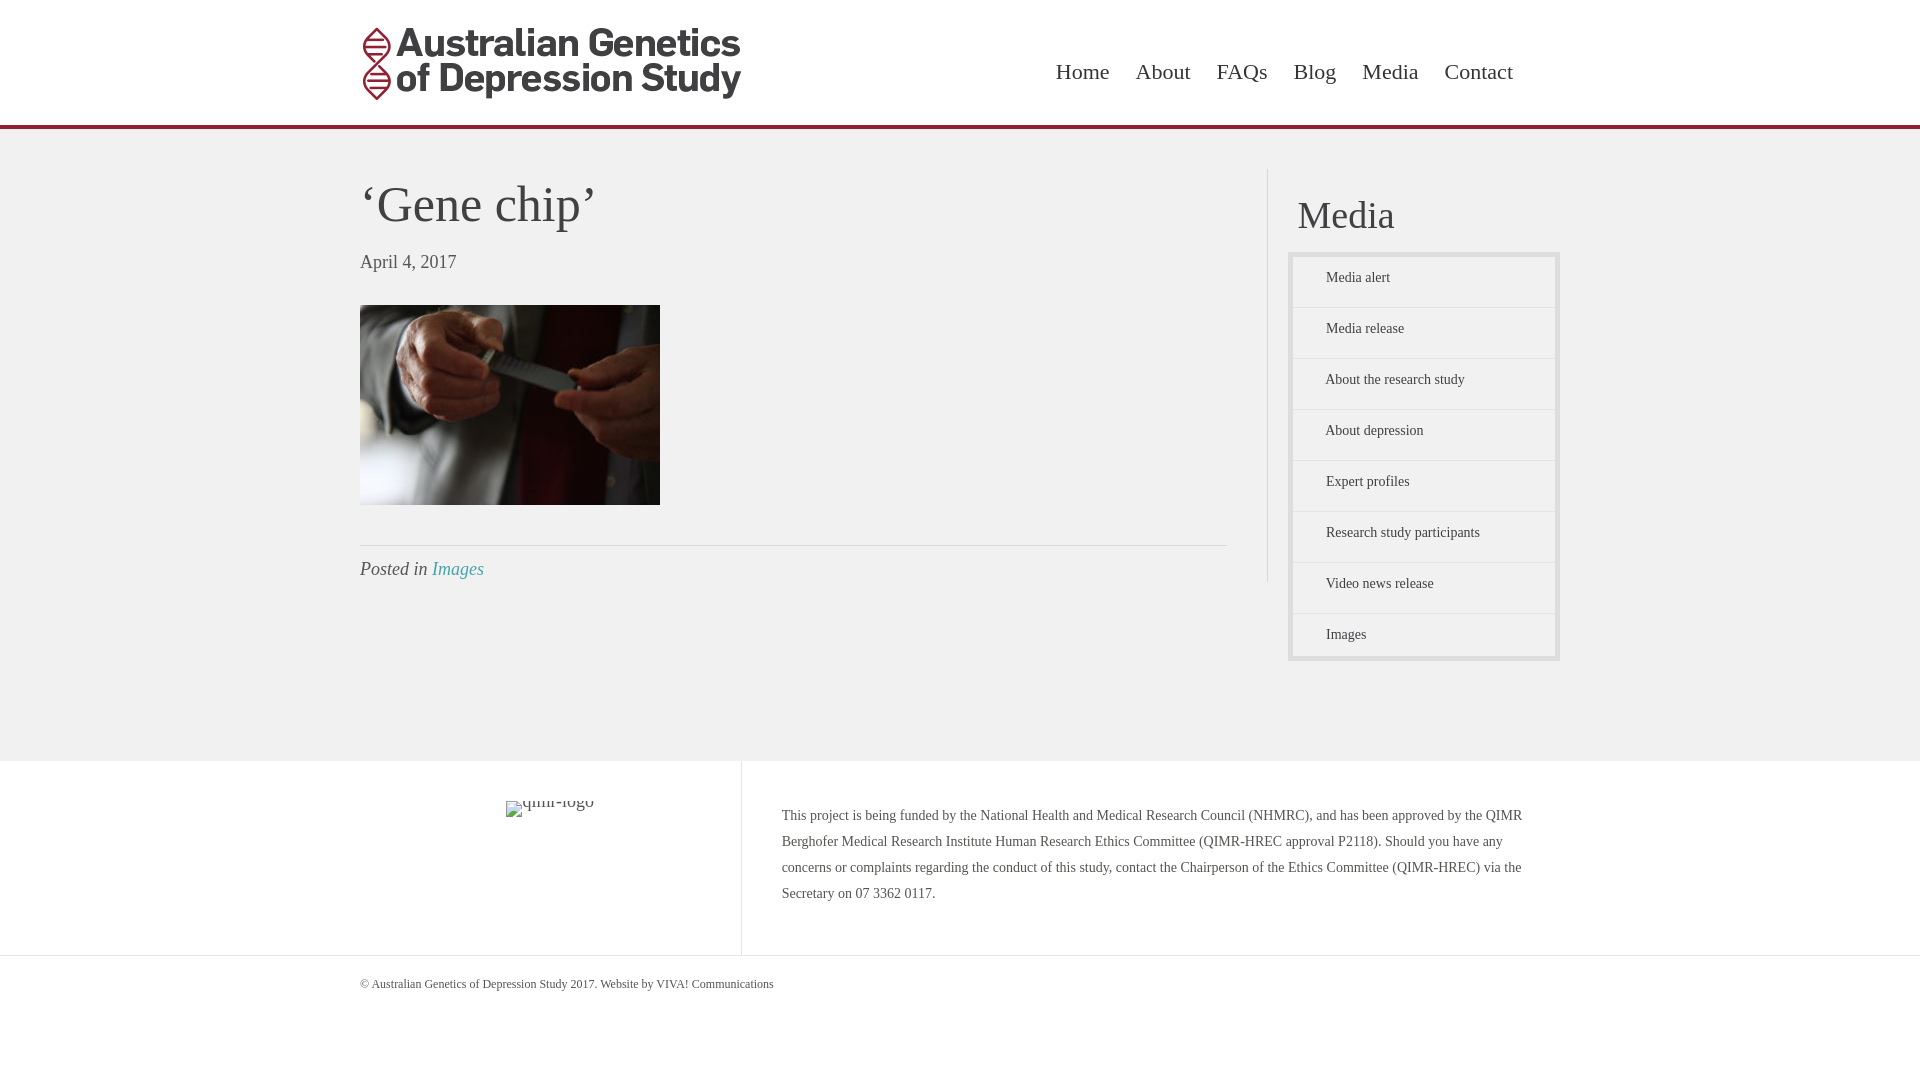 The width and height of the screenshot is (1920, 1080). I want to click on Research study participants, so click(1424, 533).